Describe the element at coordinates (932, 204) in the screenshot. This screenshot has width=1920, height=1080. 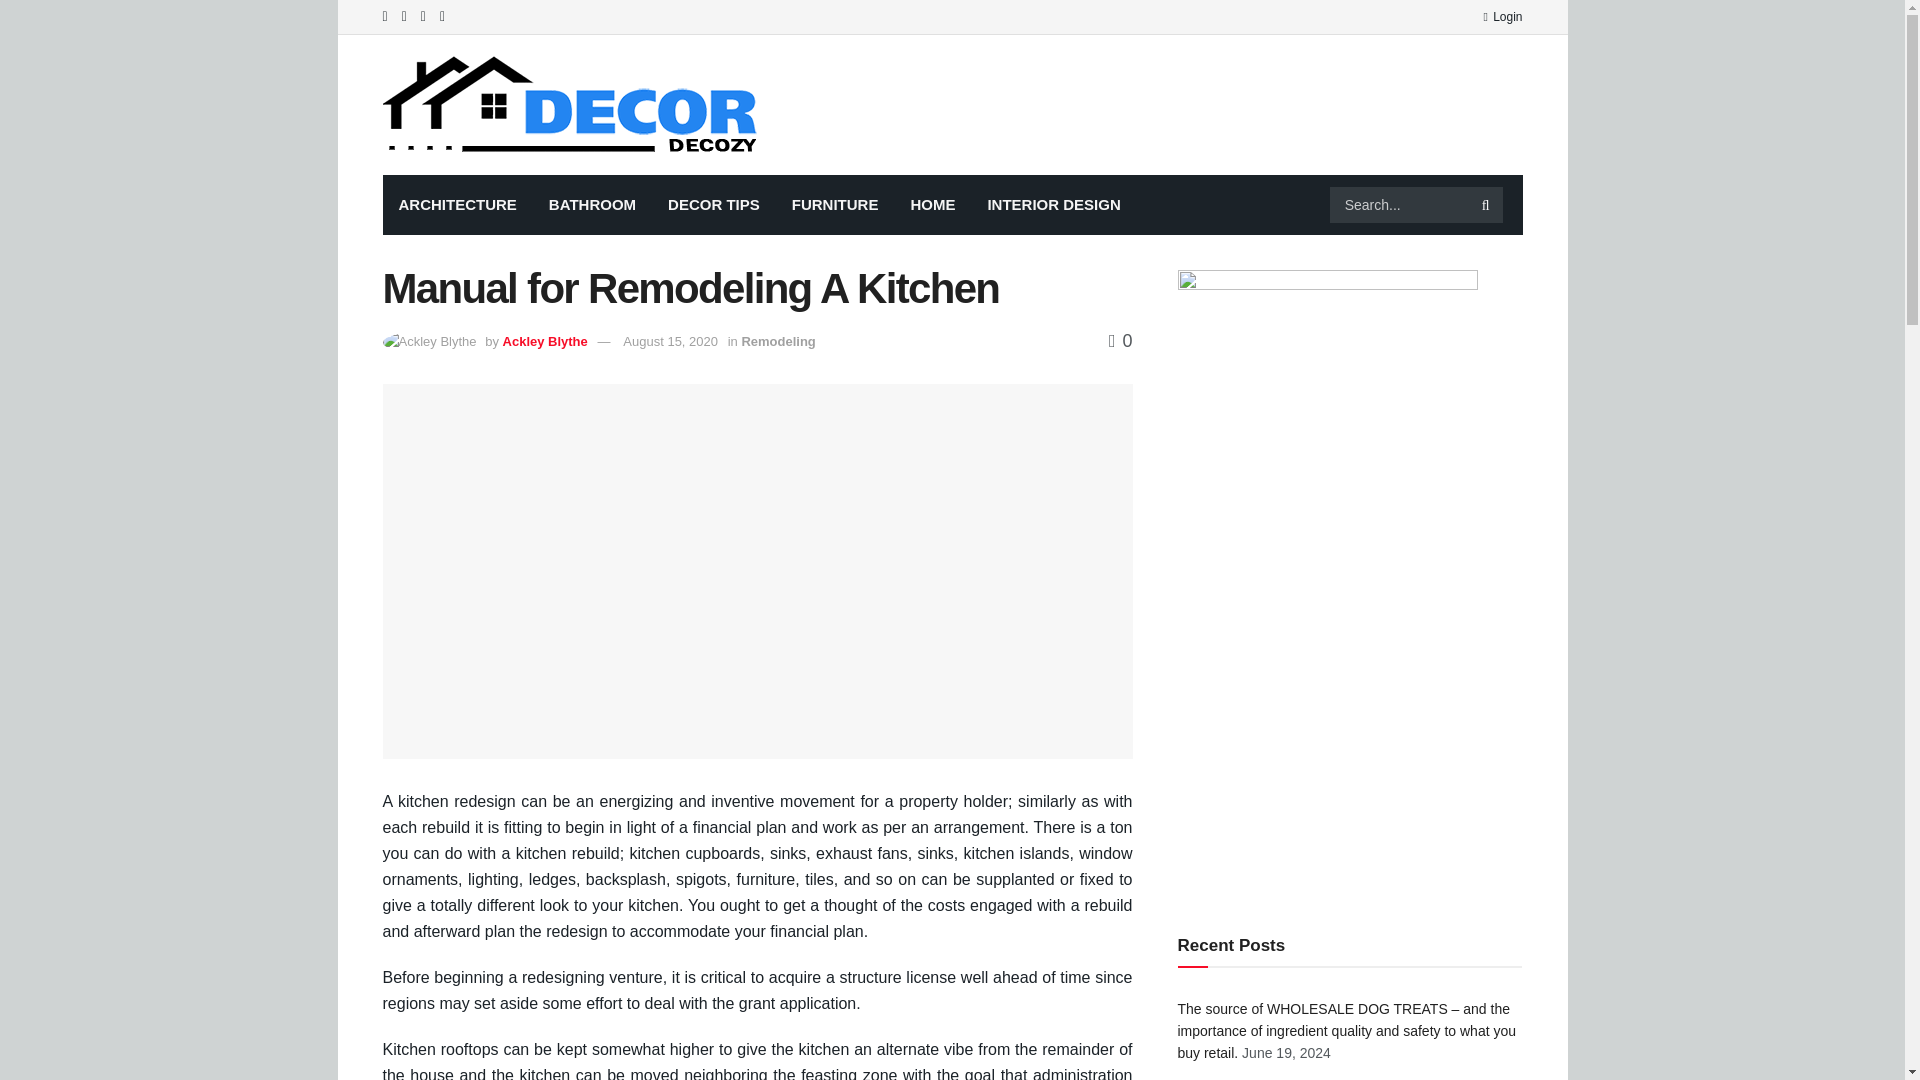
I see `HOME` at that location.